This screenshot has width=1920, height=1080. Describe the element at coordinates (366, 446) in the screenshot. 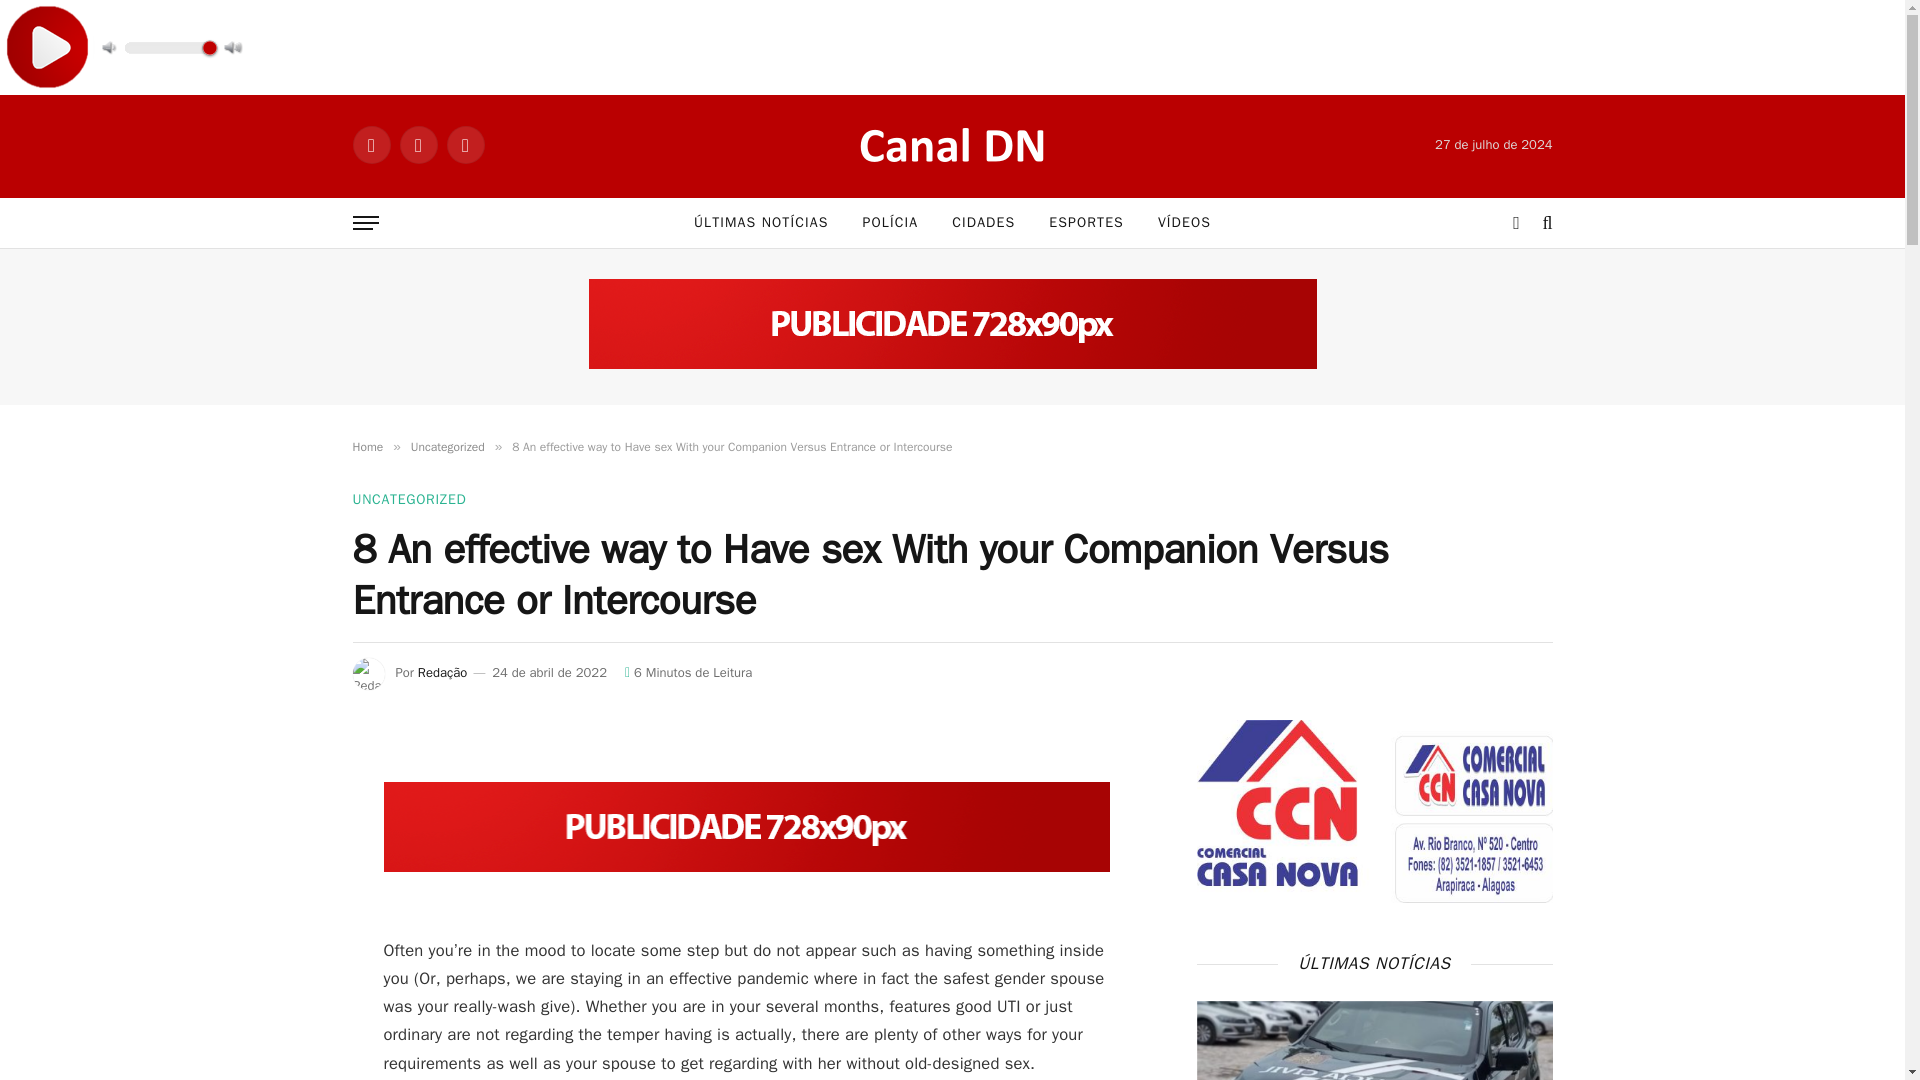

I see `Home` at that location.